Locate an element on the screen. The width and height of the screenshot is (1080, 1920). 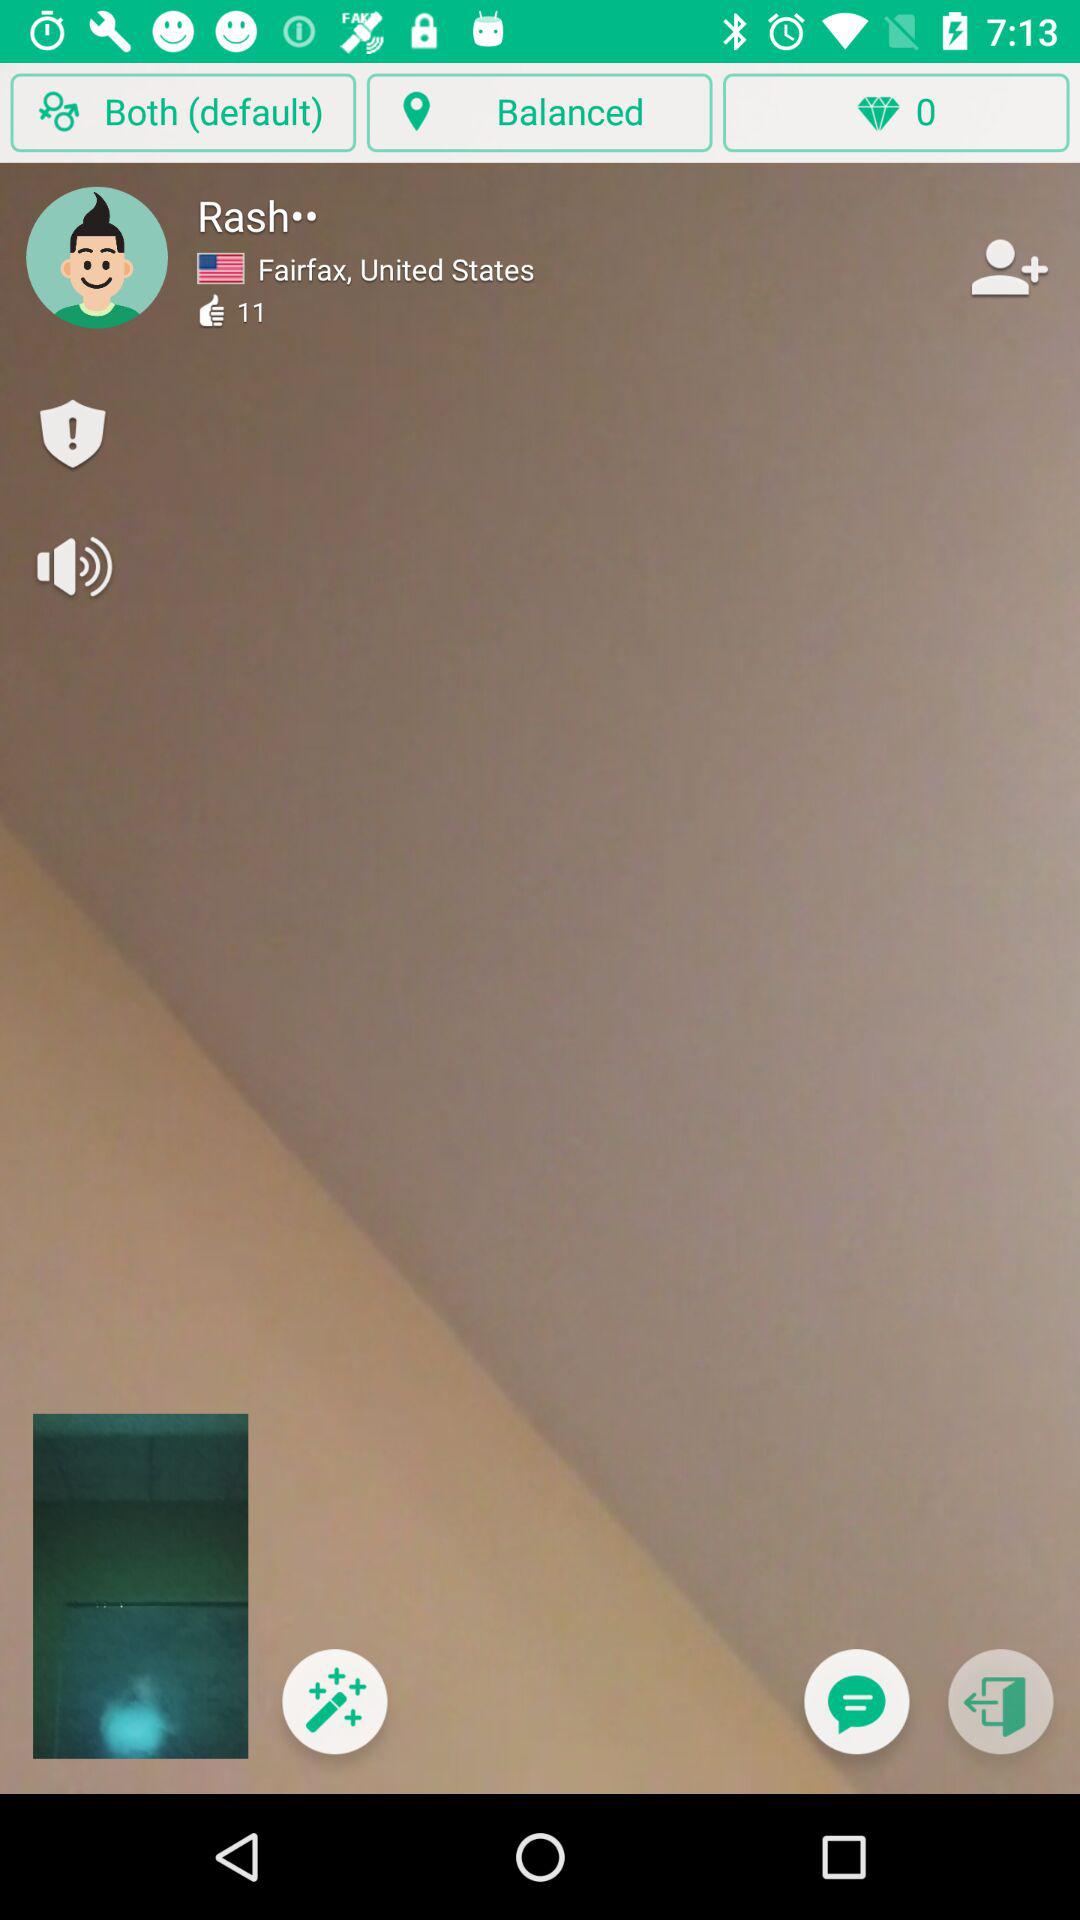
hit the sound button is located at coordinates (72, 566).